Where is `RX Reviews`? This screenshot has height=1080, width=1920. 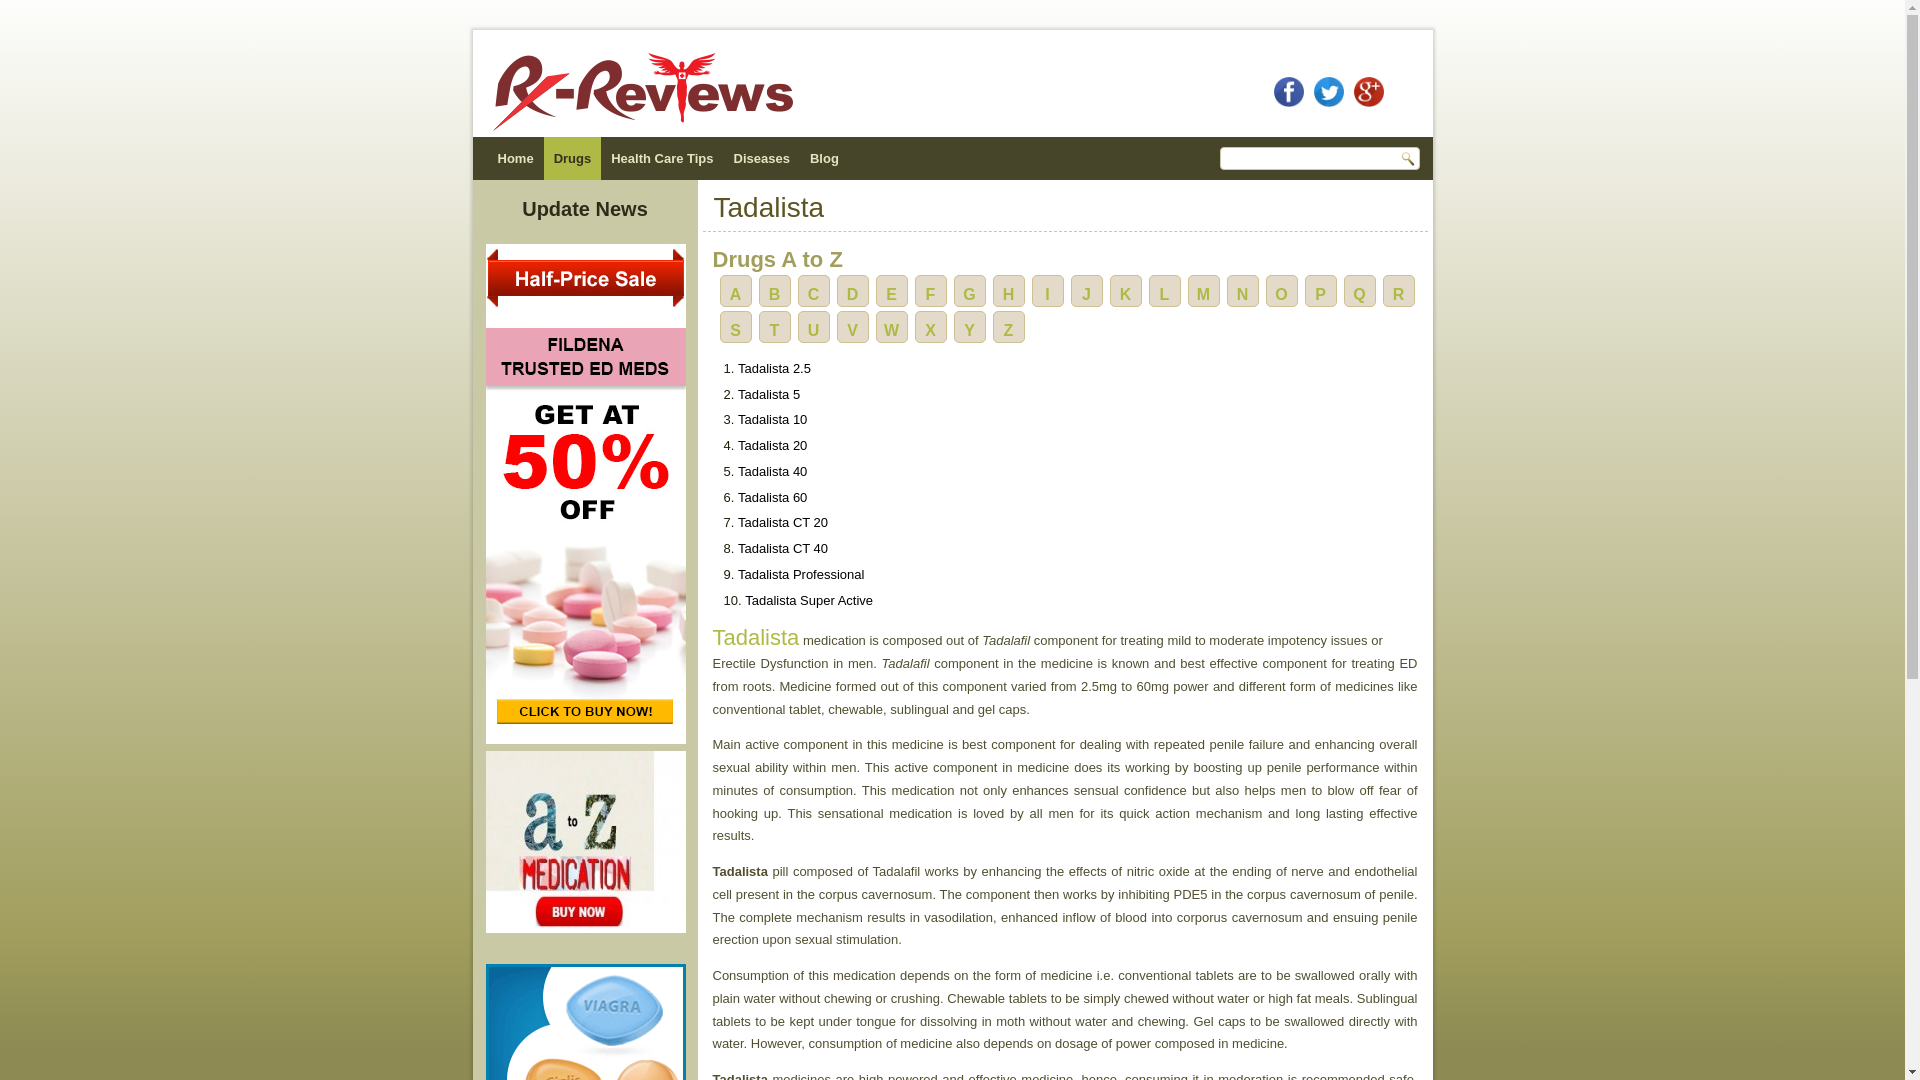 RX Reviews is located at coordinates (515, 158).